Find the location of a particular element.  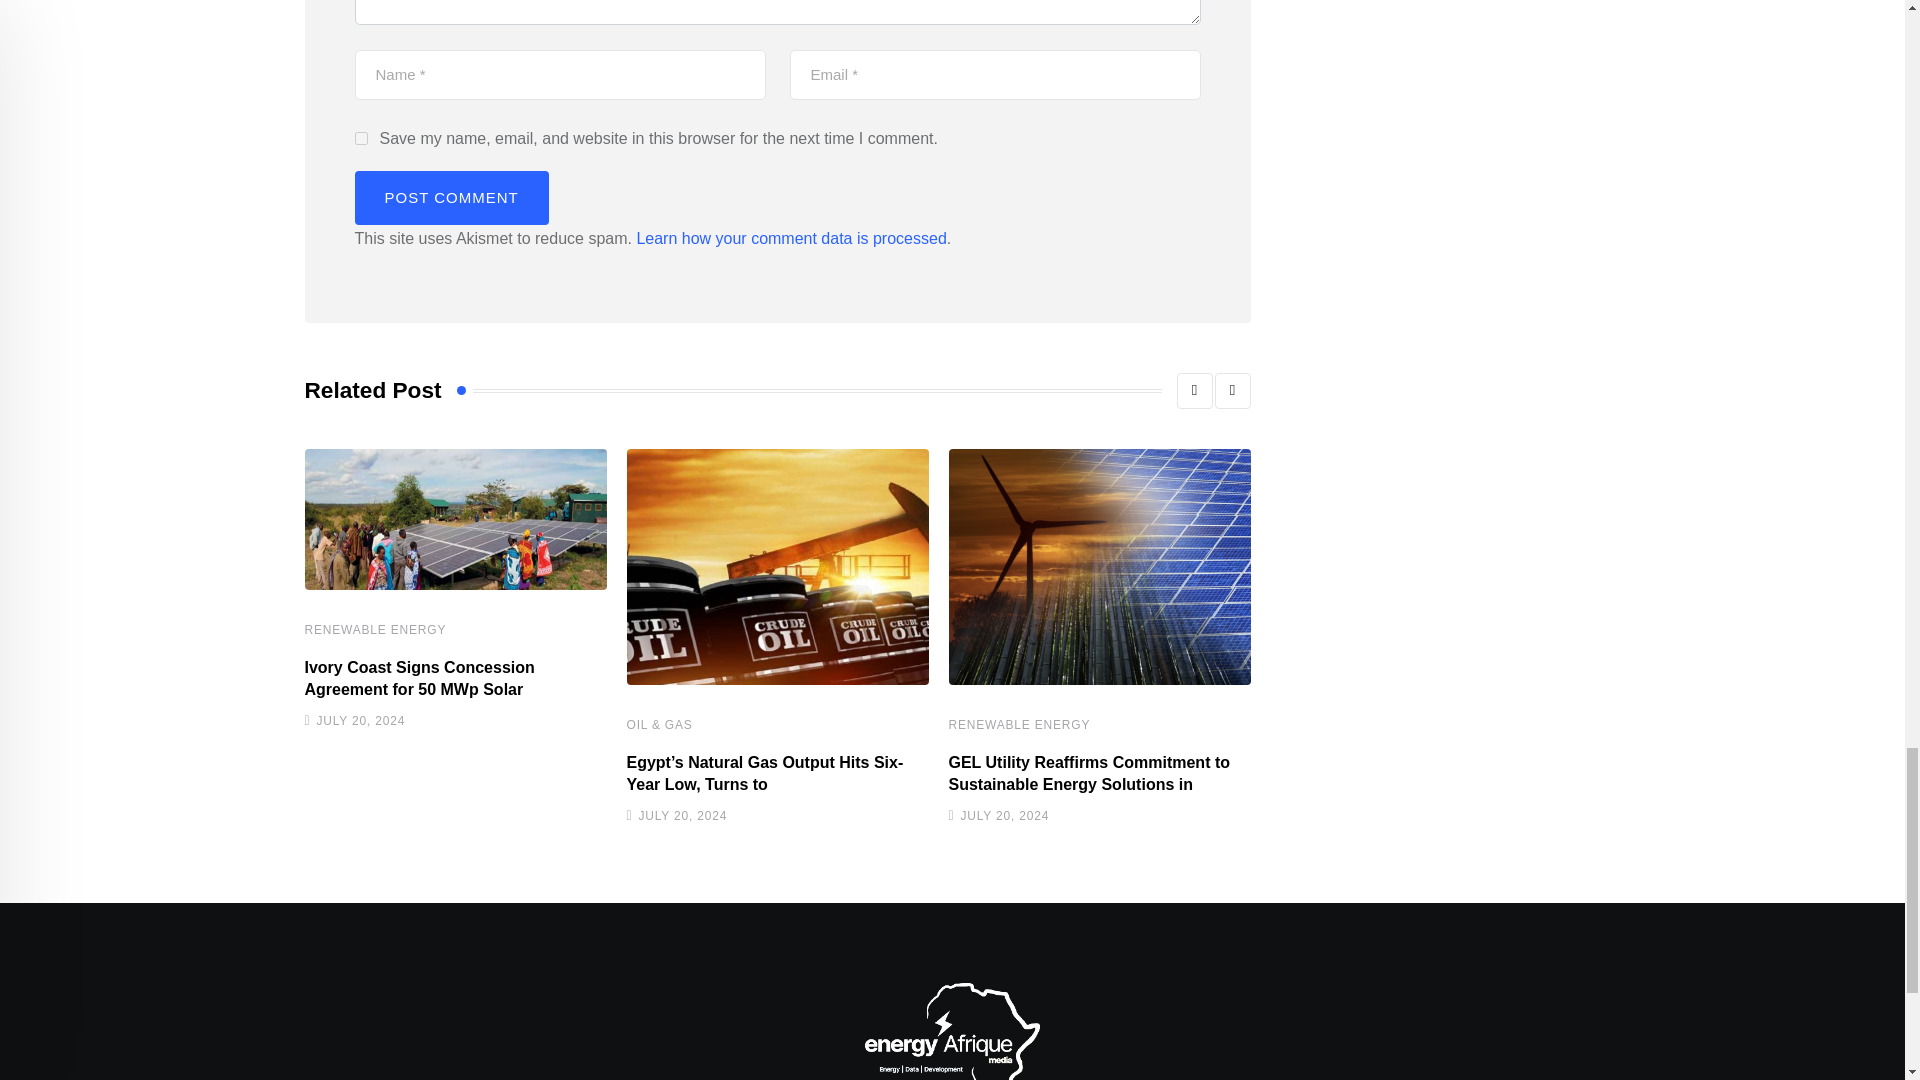

Post Comment is located at coordinates (450, 197).